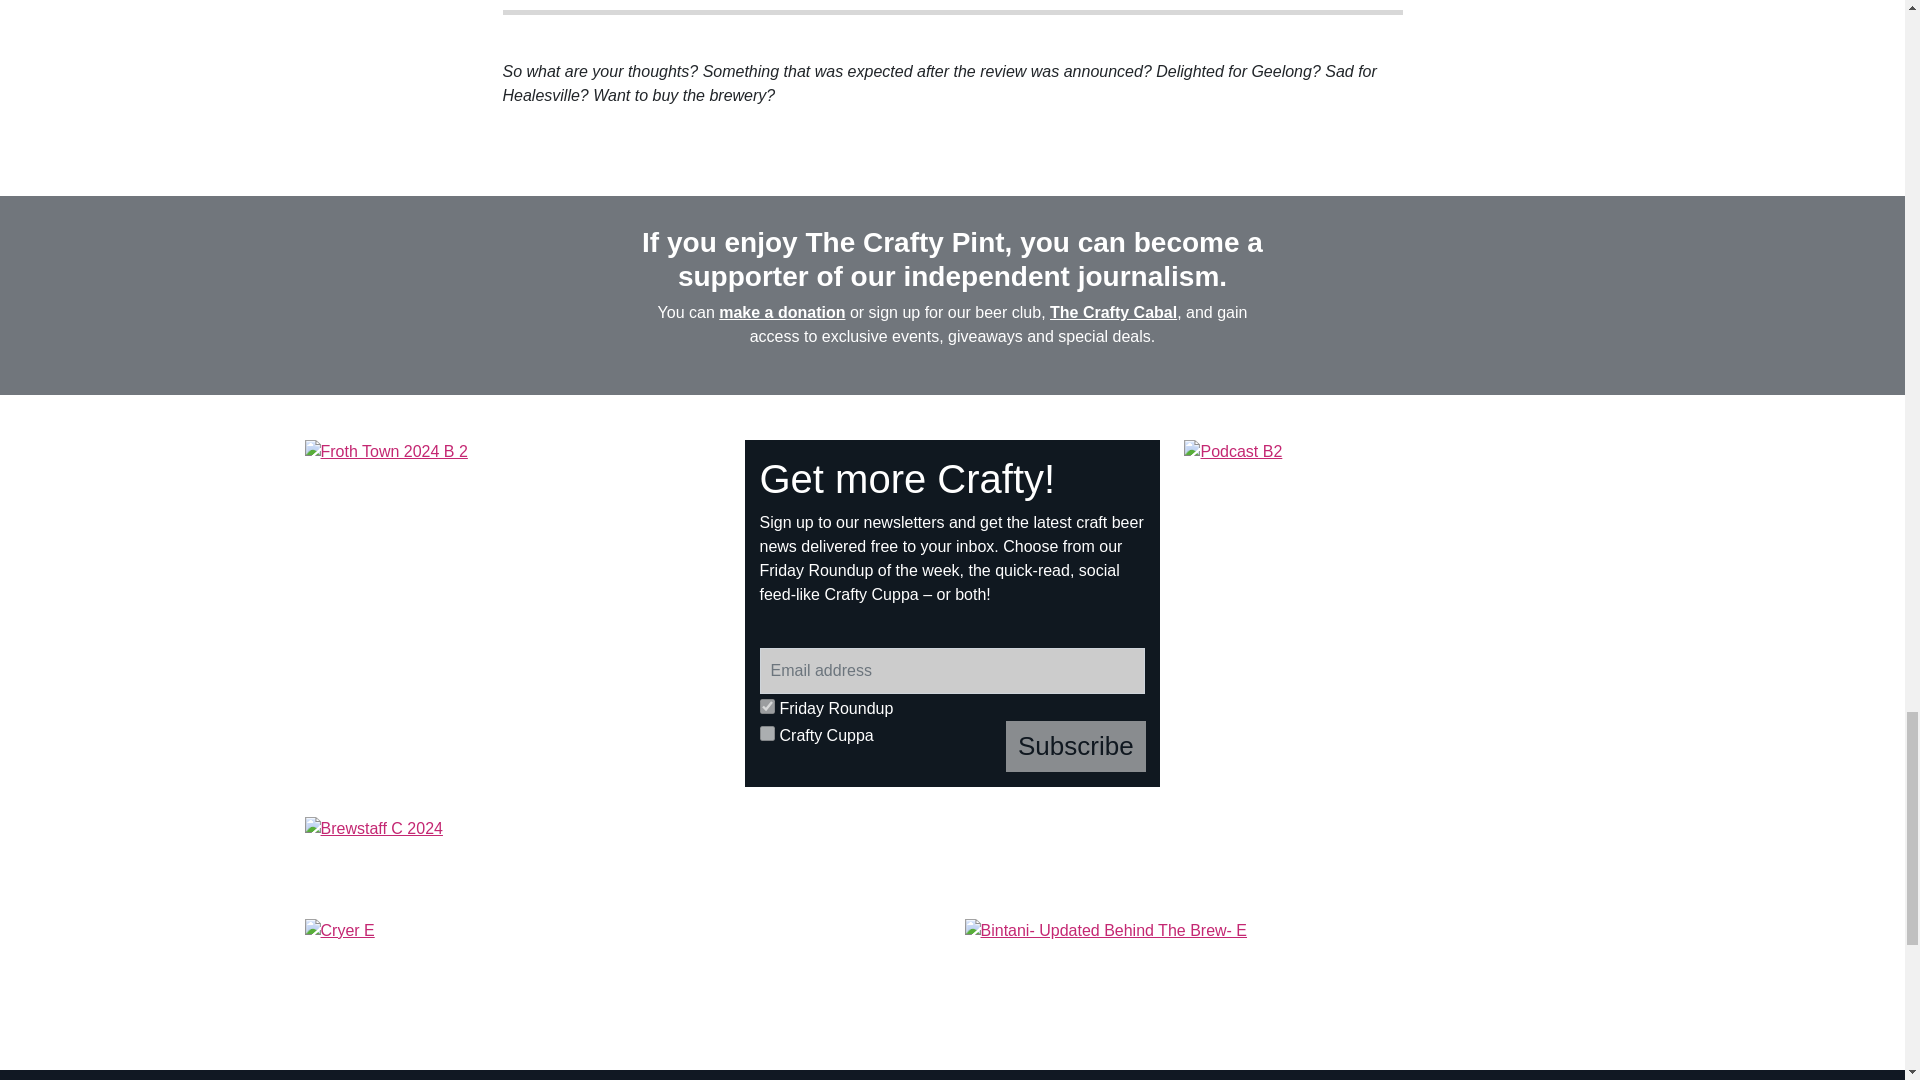  I want to click on Brewstaff C 2024, so click(951, 859).